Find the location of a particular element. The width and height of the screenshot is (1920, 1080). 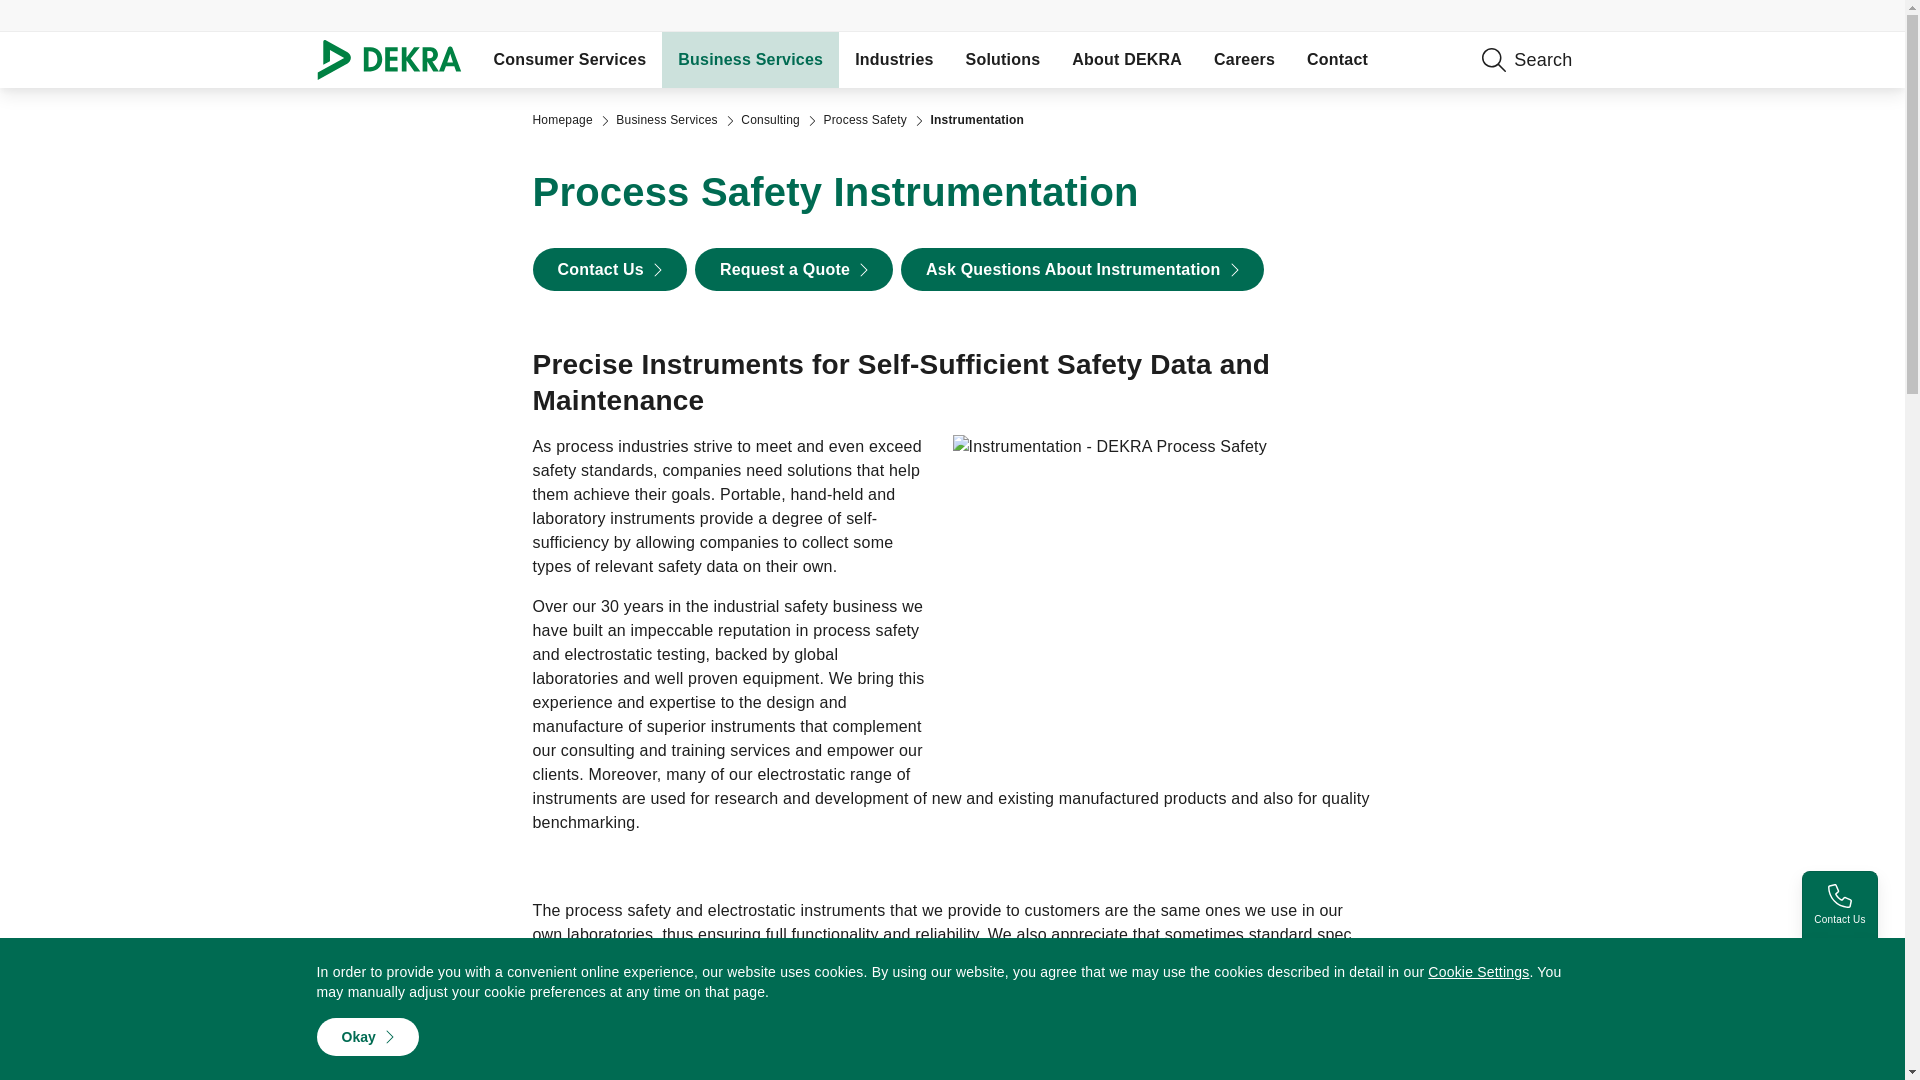

Process Safety is located at coordinates (864, 120).